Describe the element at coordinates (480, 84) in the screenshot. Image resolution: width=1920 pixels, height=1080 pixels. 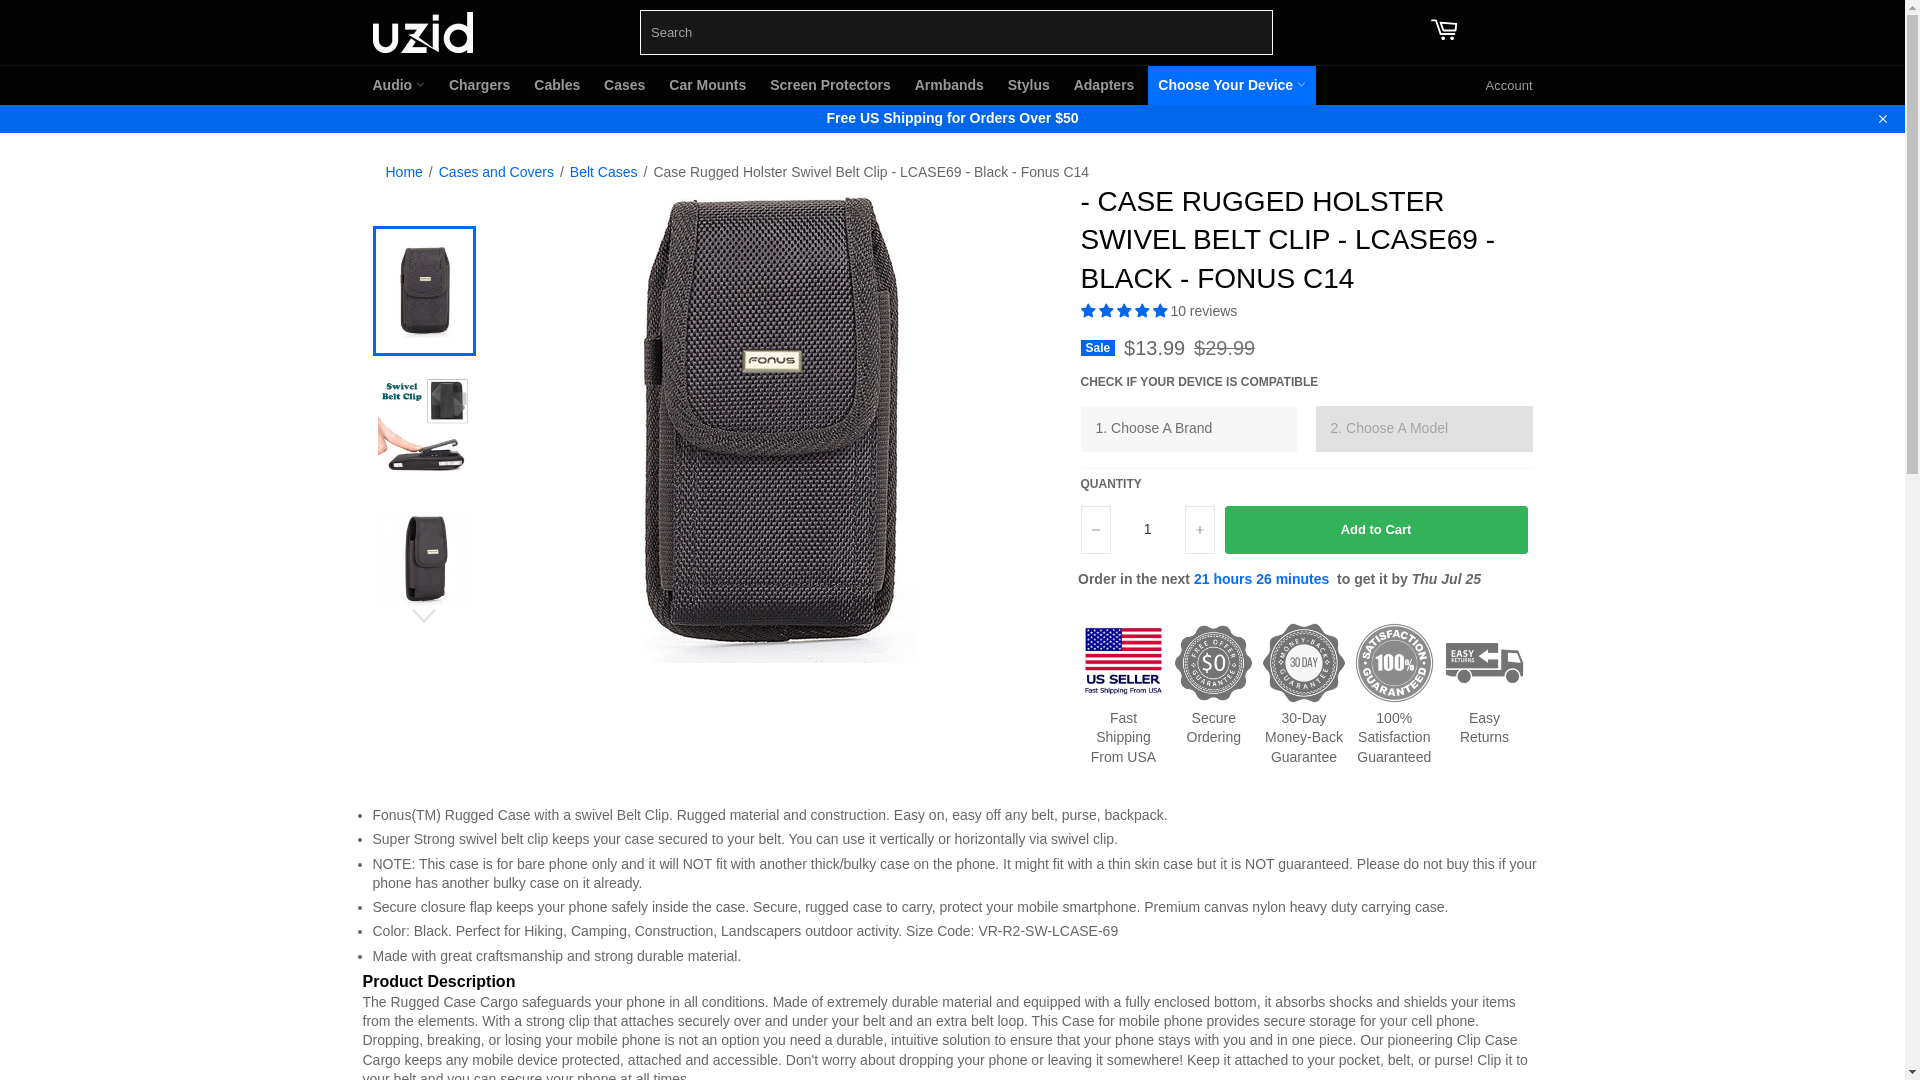
I see `Chargers` at that location.